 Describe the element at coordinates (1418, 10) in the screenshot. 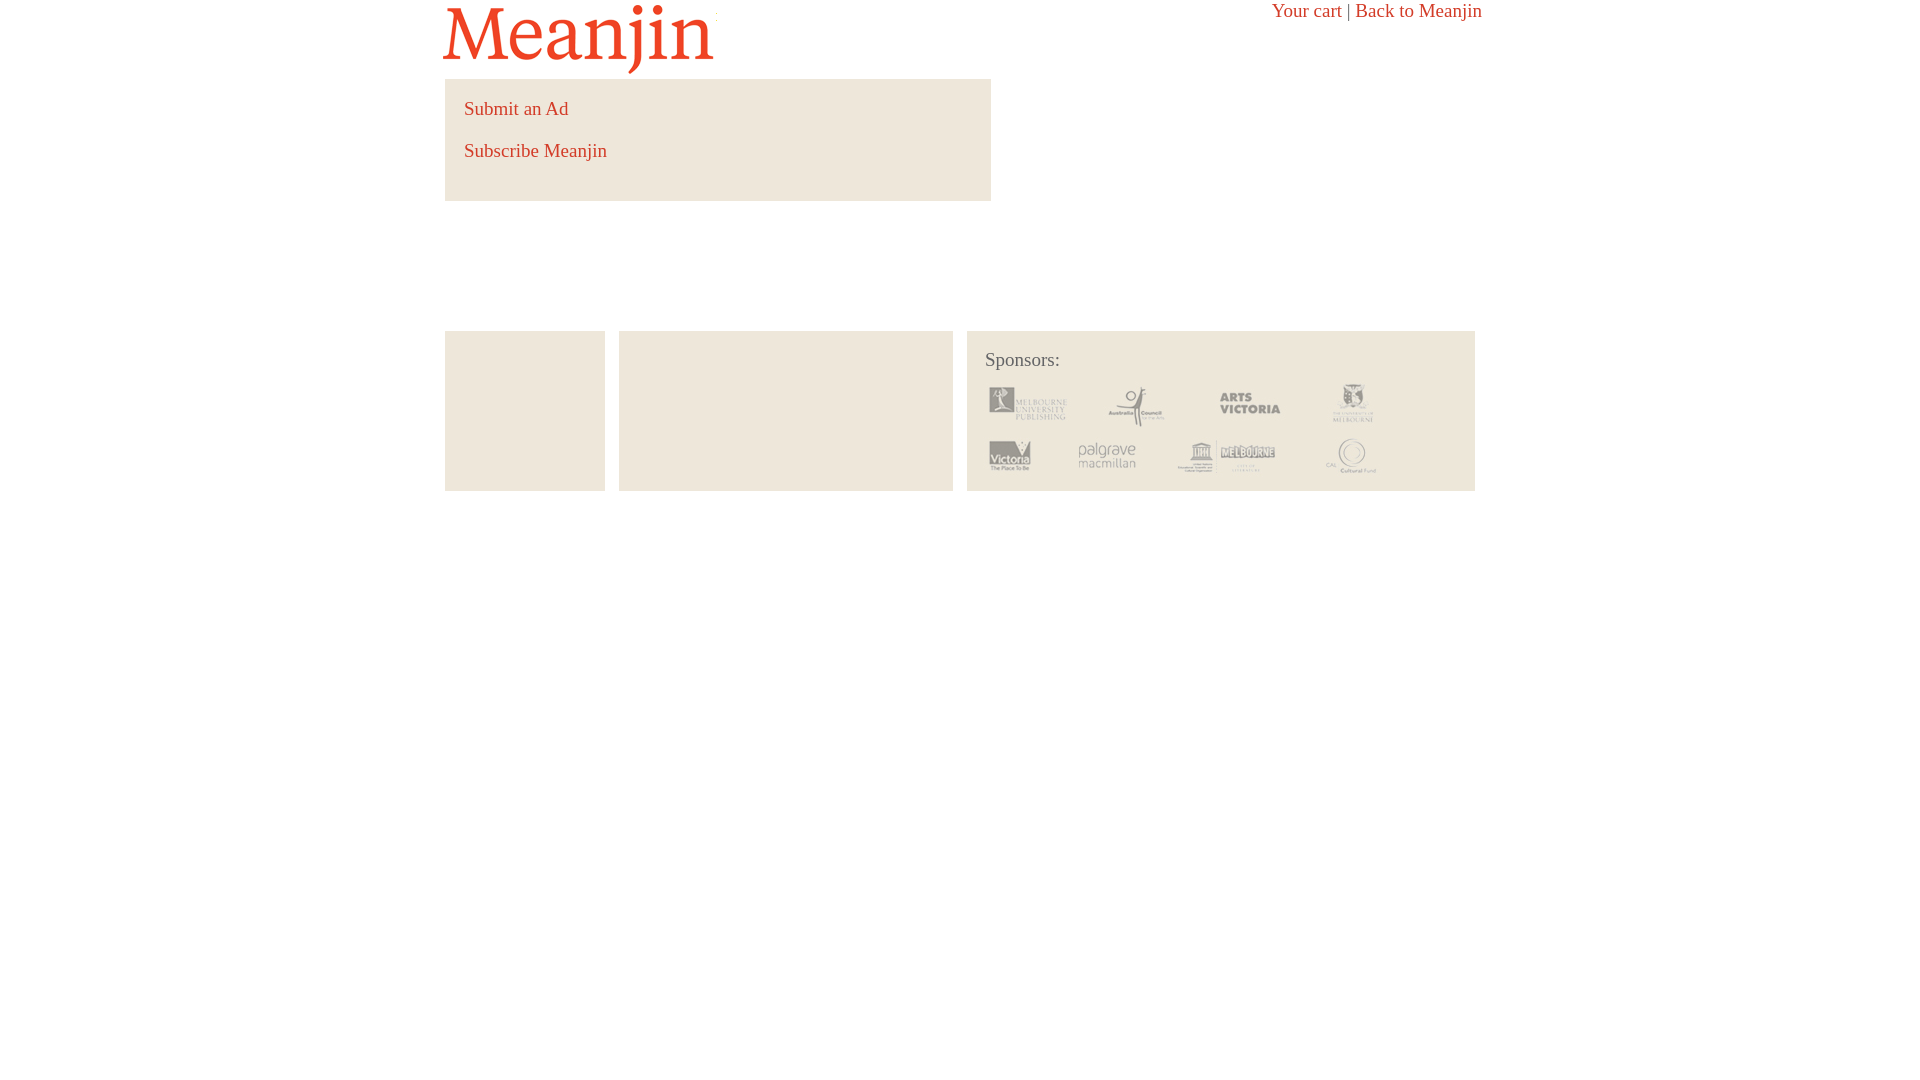

I see `Back to Meanjin` at that location.